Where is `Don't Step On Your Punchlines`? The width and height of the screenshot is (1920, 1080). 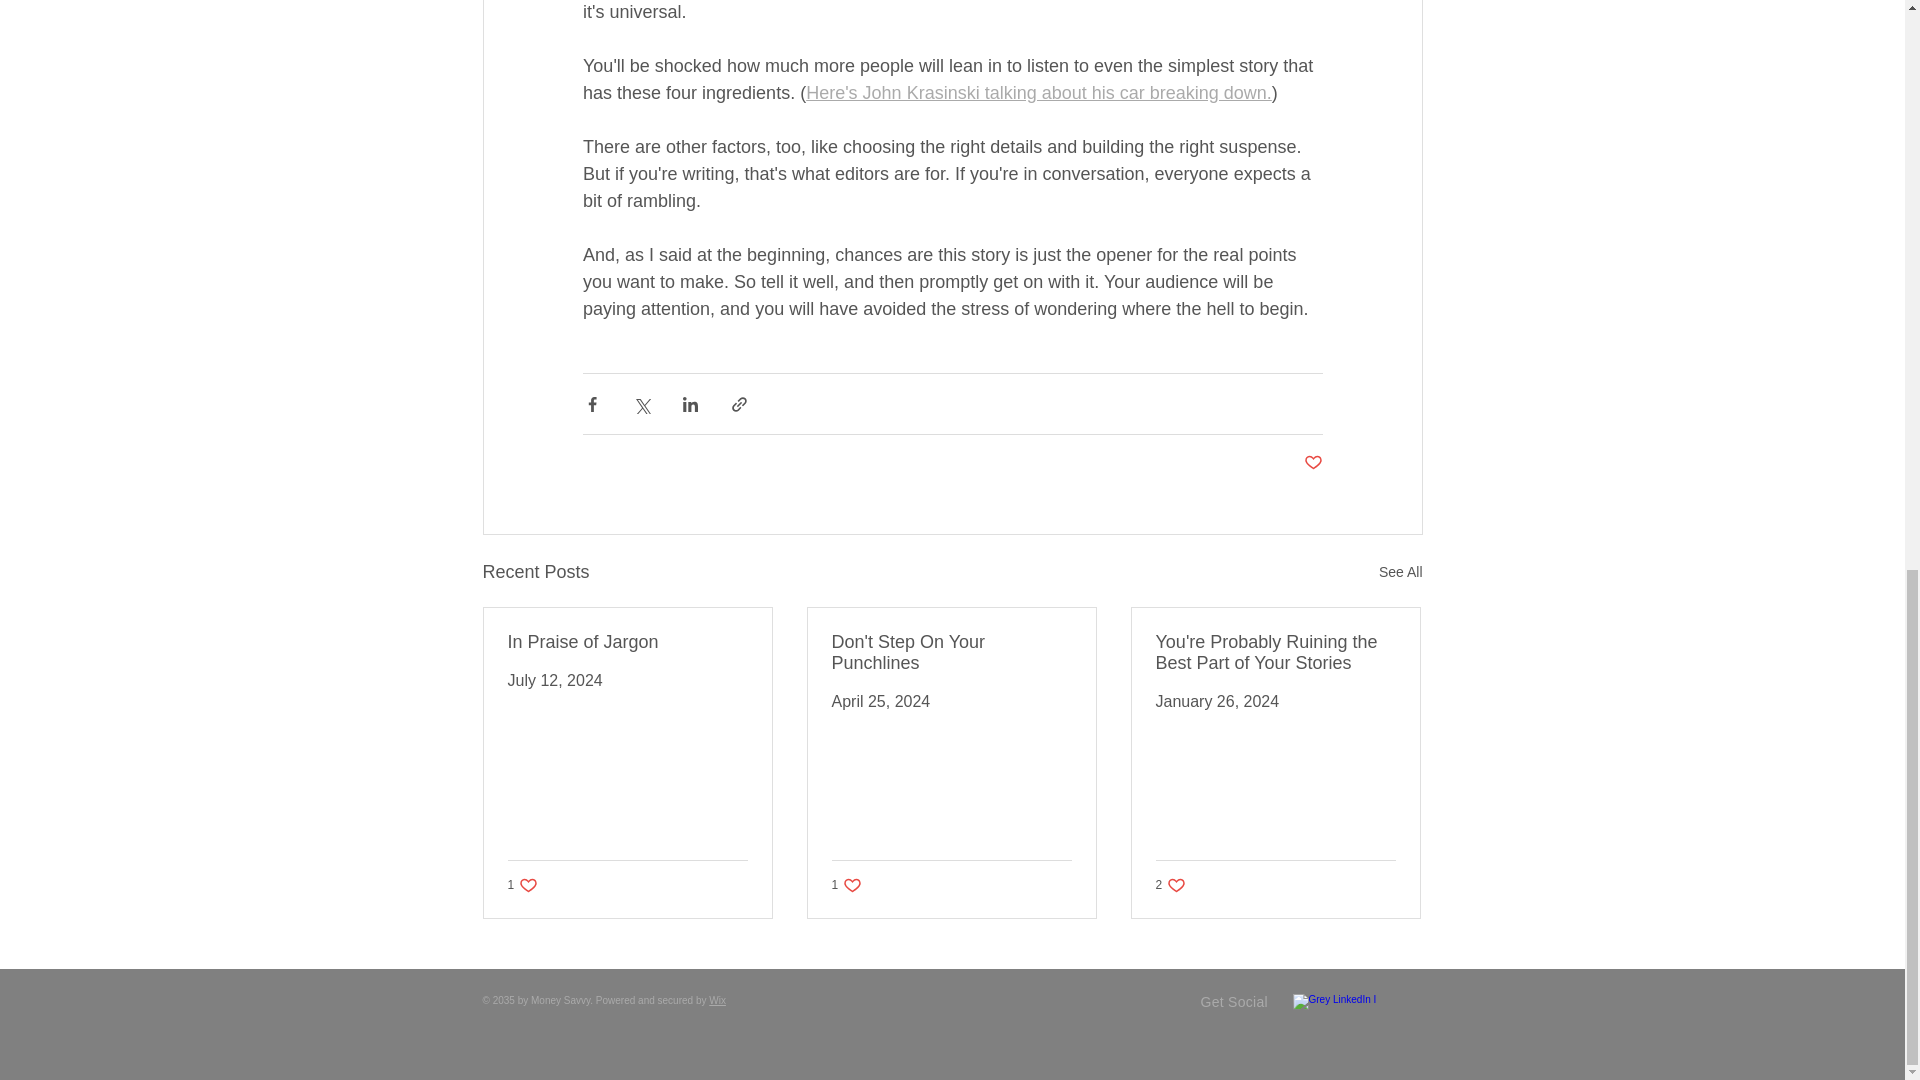 Don't Step On Your Punchlines is located at coordinates (951, 652).